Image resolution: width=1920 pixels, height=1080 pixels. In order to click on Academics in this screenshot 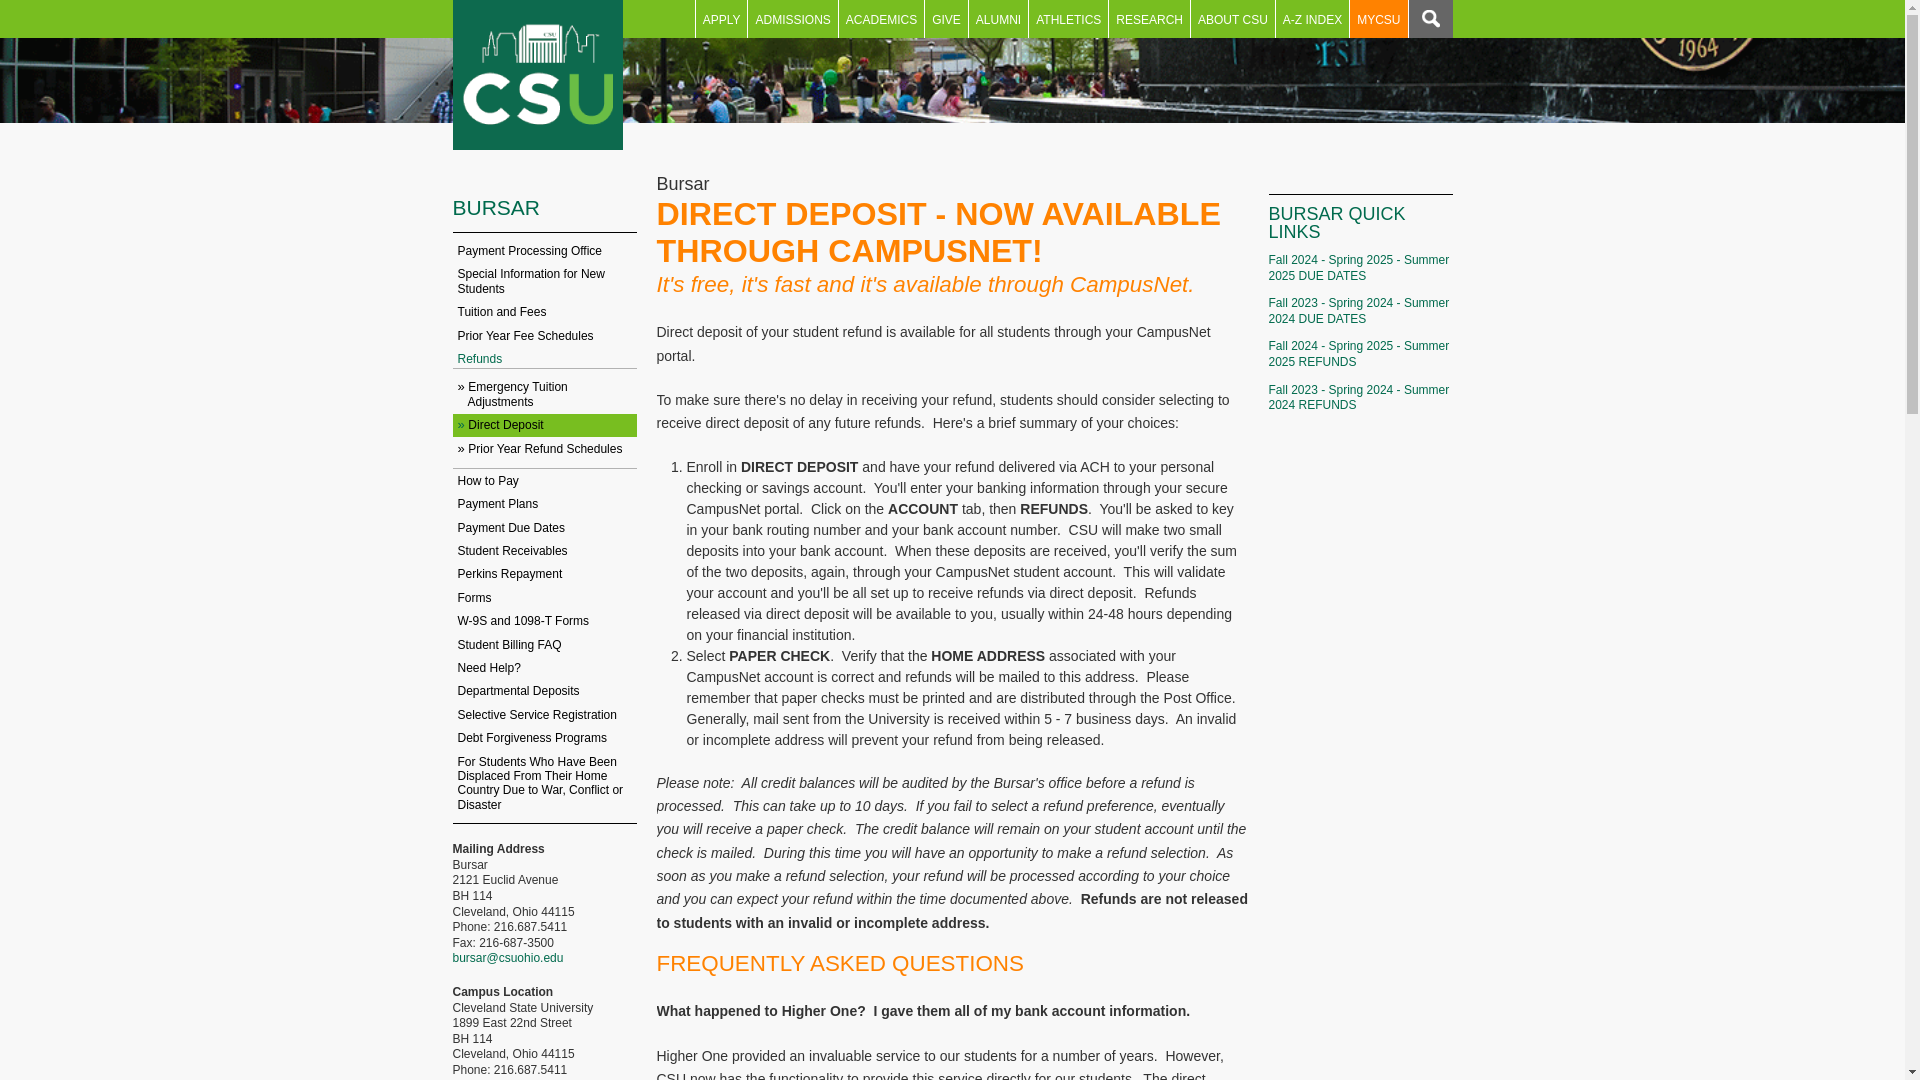, I will do `click(881, 18)`.